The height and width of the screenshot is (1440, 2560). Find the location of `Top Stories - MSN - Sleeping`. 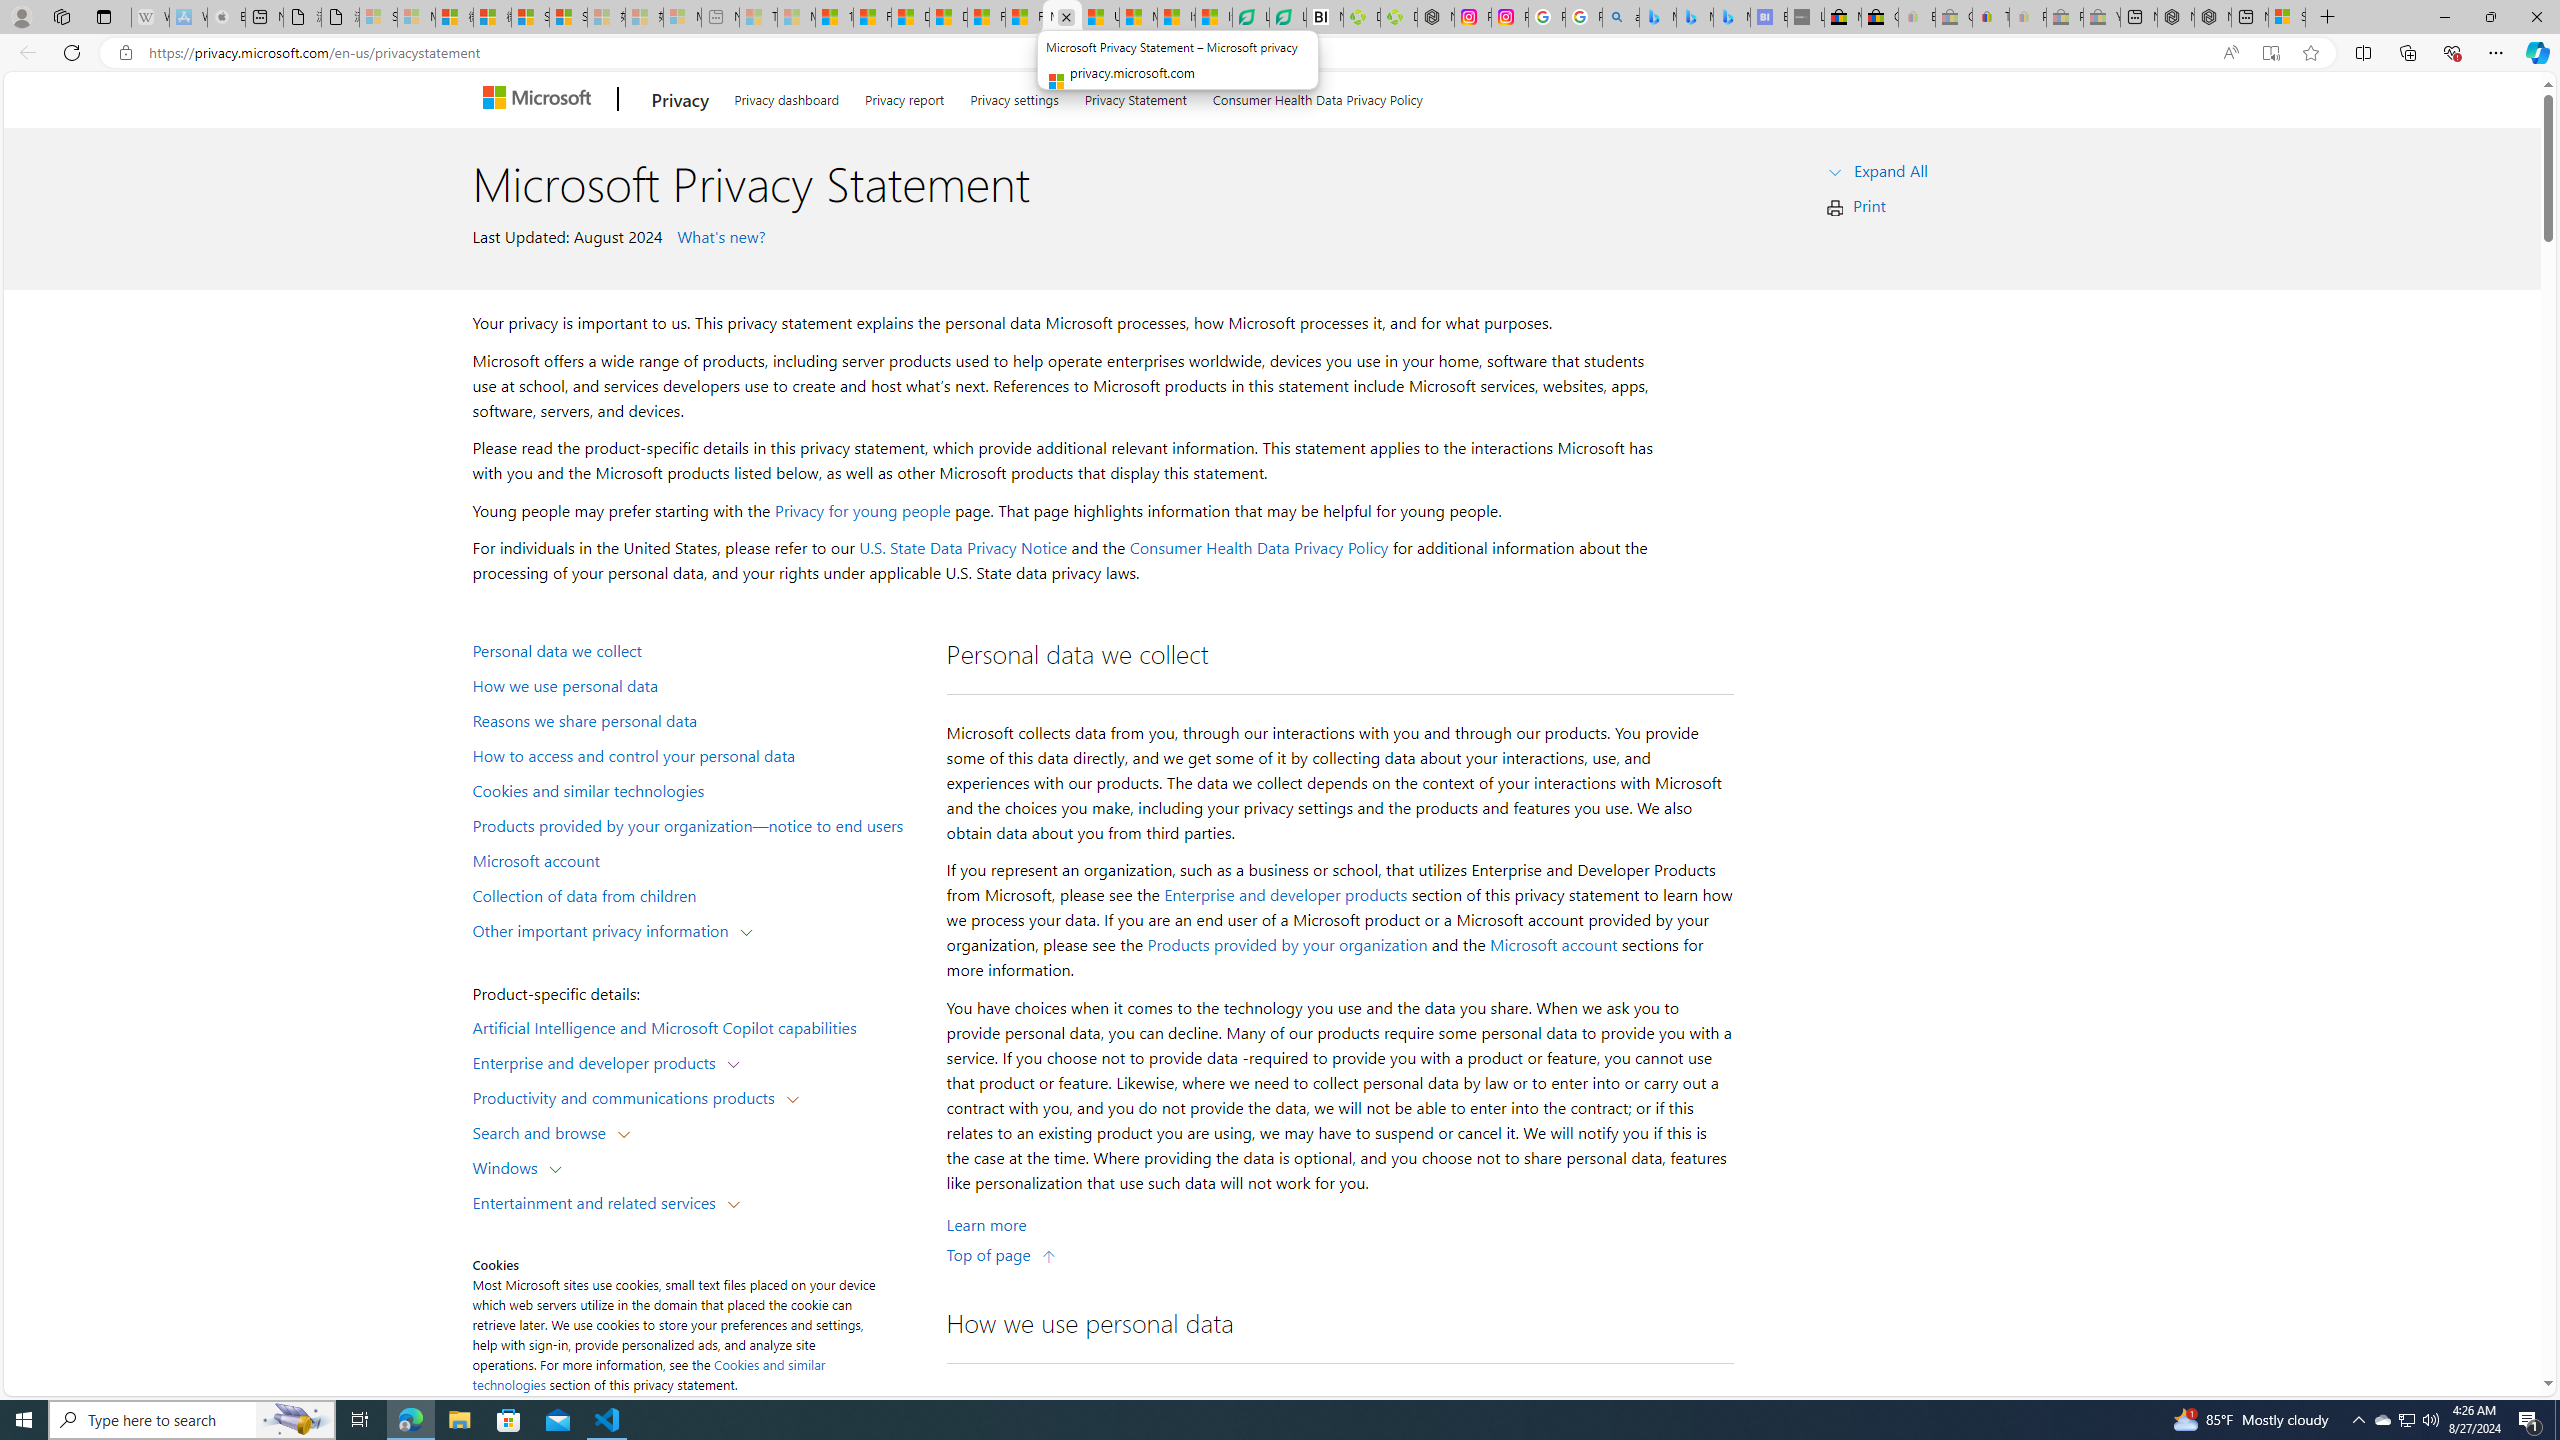

Top Stories - MSN - Sleeping is located at coordinates (758, 17).